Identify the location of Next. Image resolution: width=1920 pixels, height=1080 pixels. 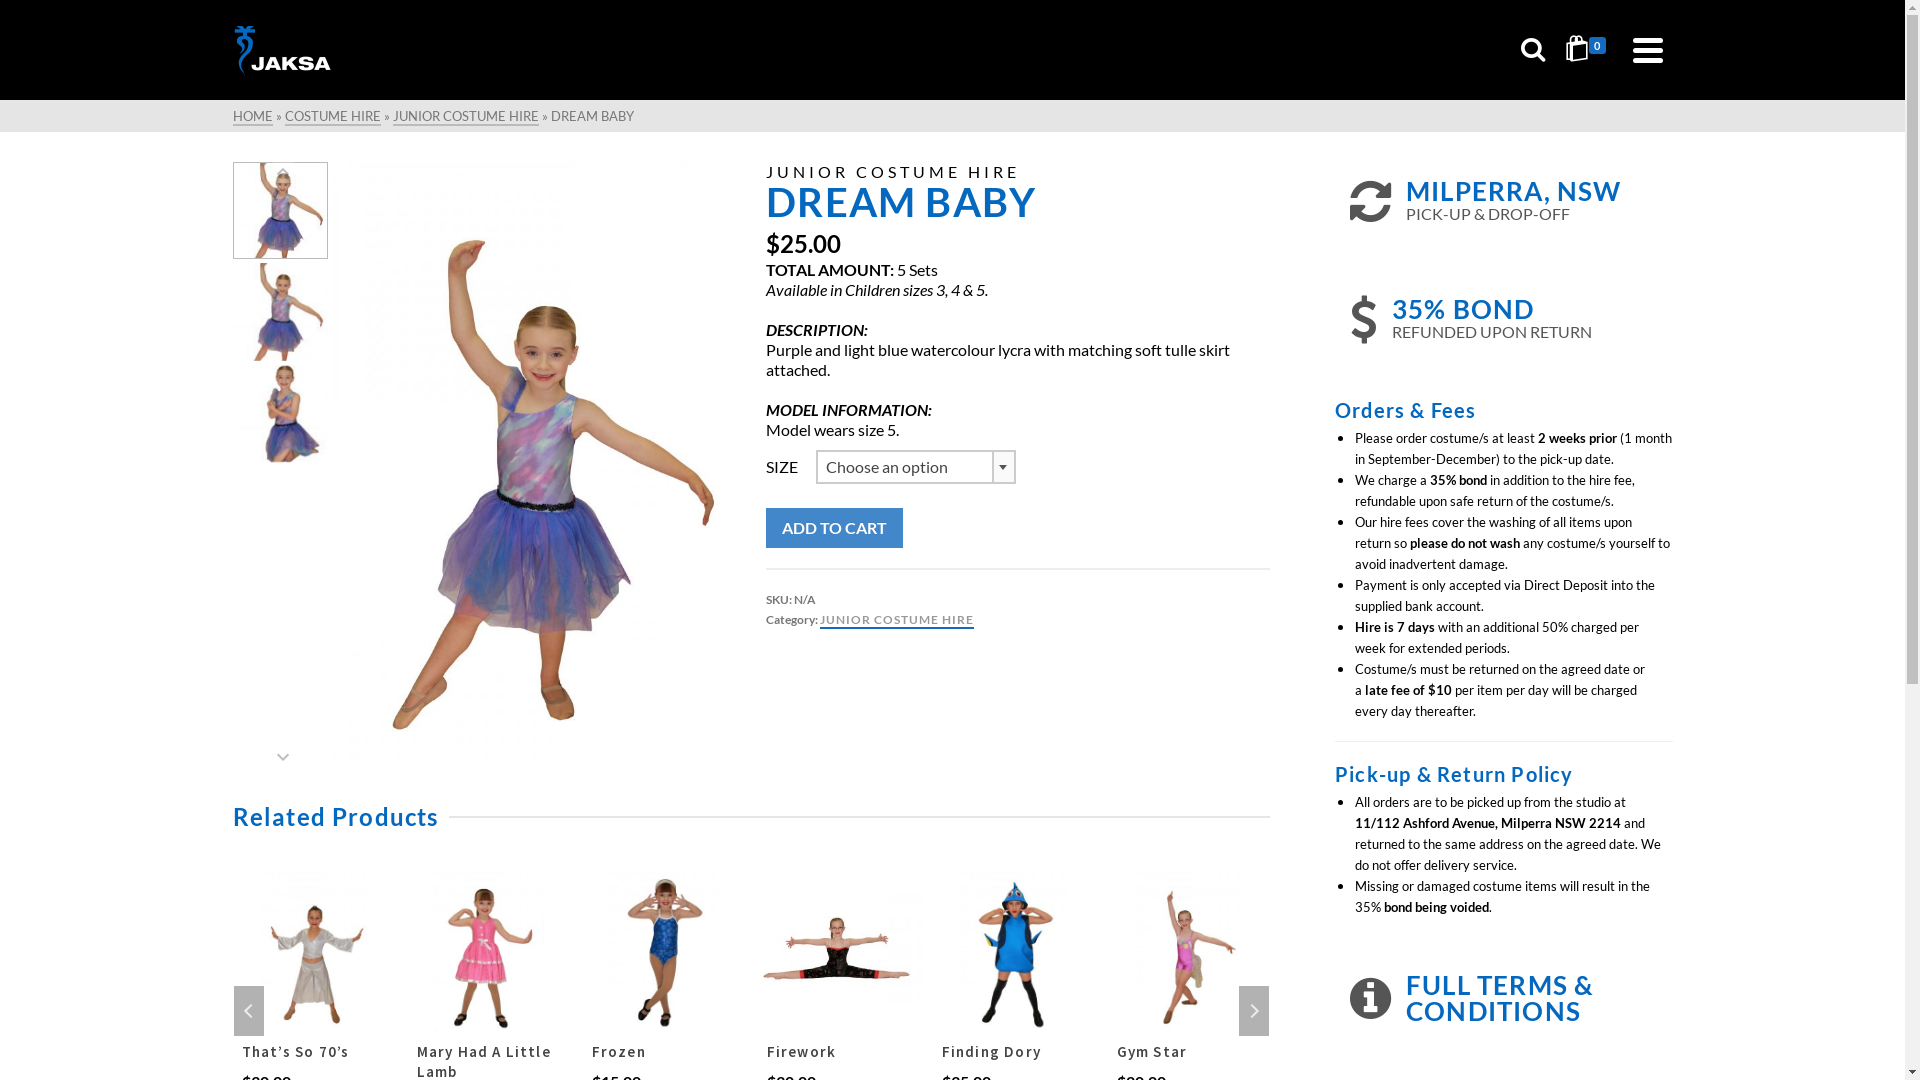
(1254, 1011).